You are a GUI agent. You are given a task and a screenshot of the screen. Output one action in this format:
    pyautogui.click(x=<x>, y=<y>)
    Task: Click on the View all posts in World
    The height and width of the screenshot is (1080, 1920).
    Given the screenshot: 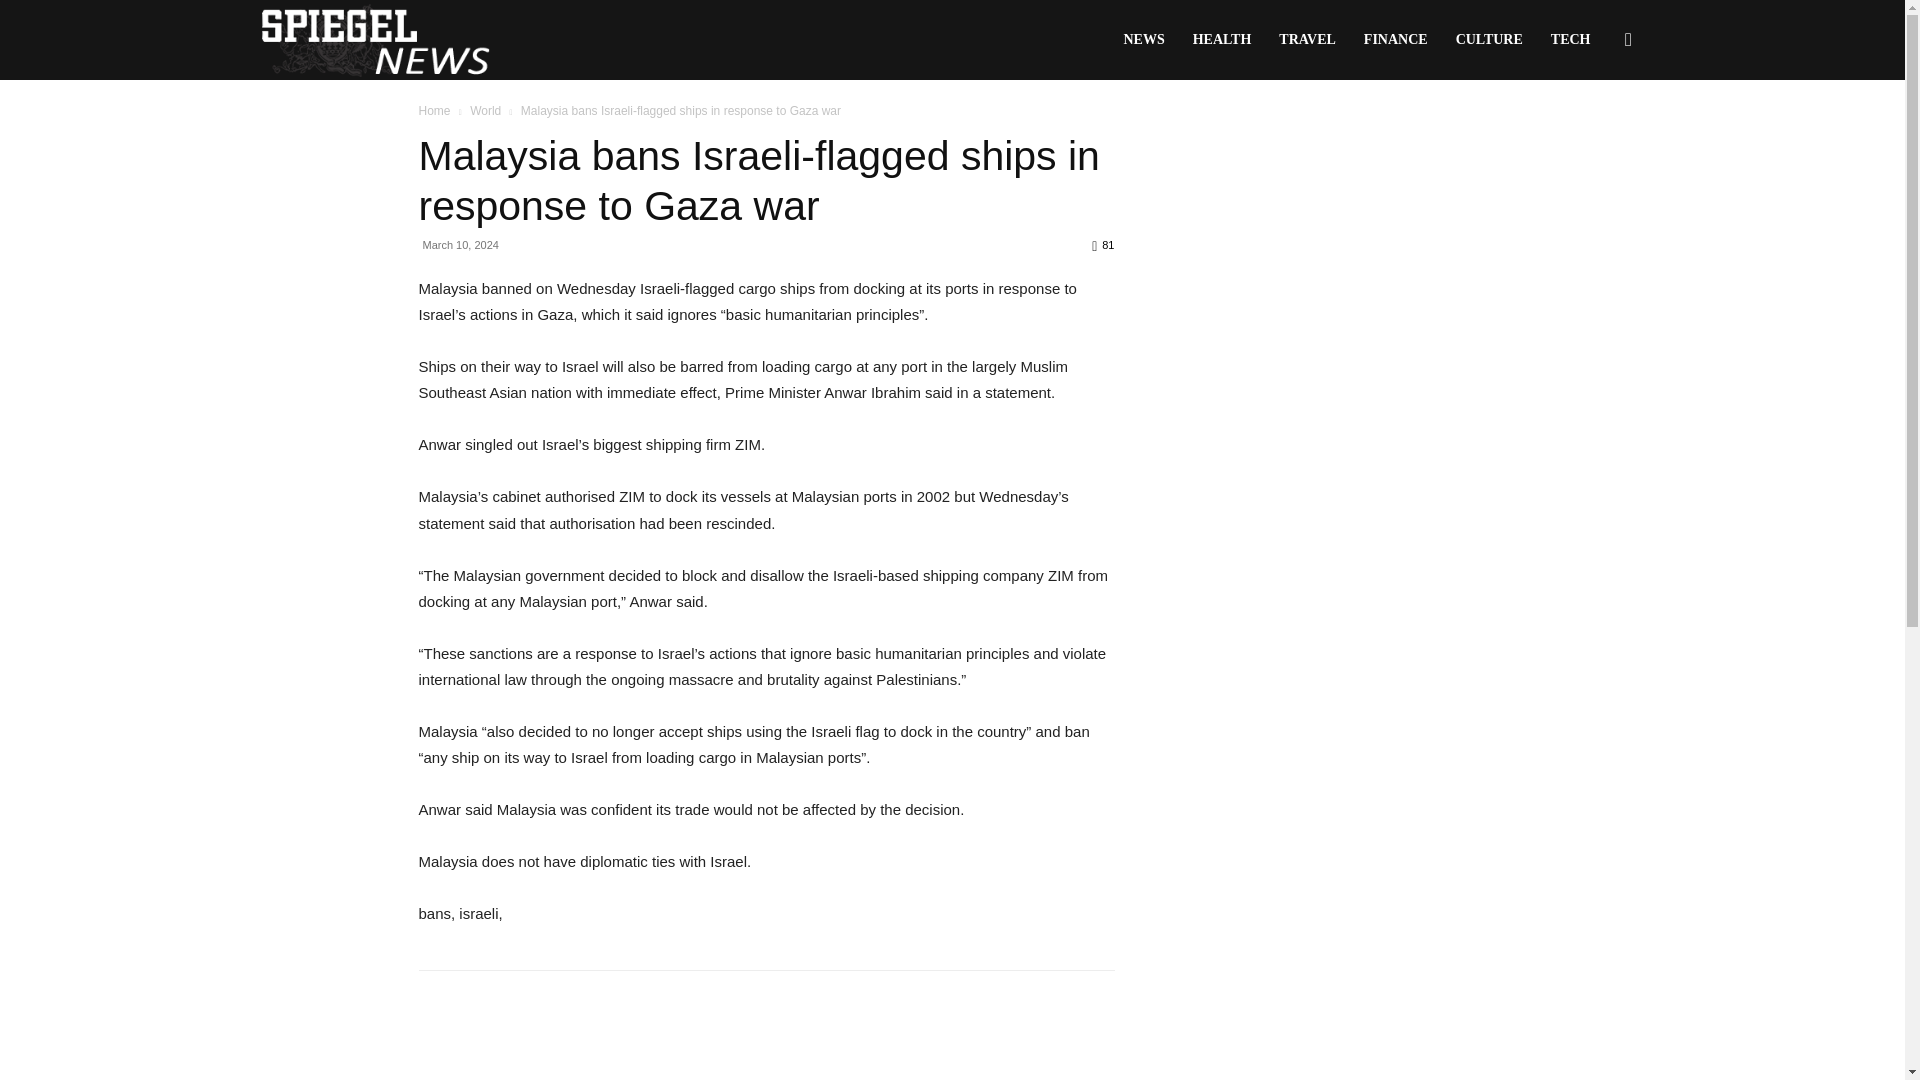 What is the action you would take?
    pyautogui.click(x=486, y=110)
    